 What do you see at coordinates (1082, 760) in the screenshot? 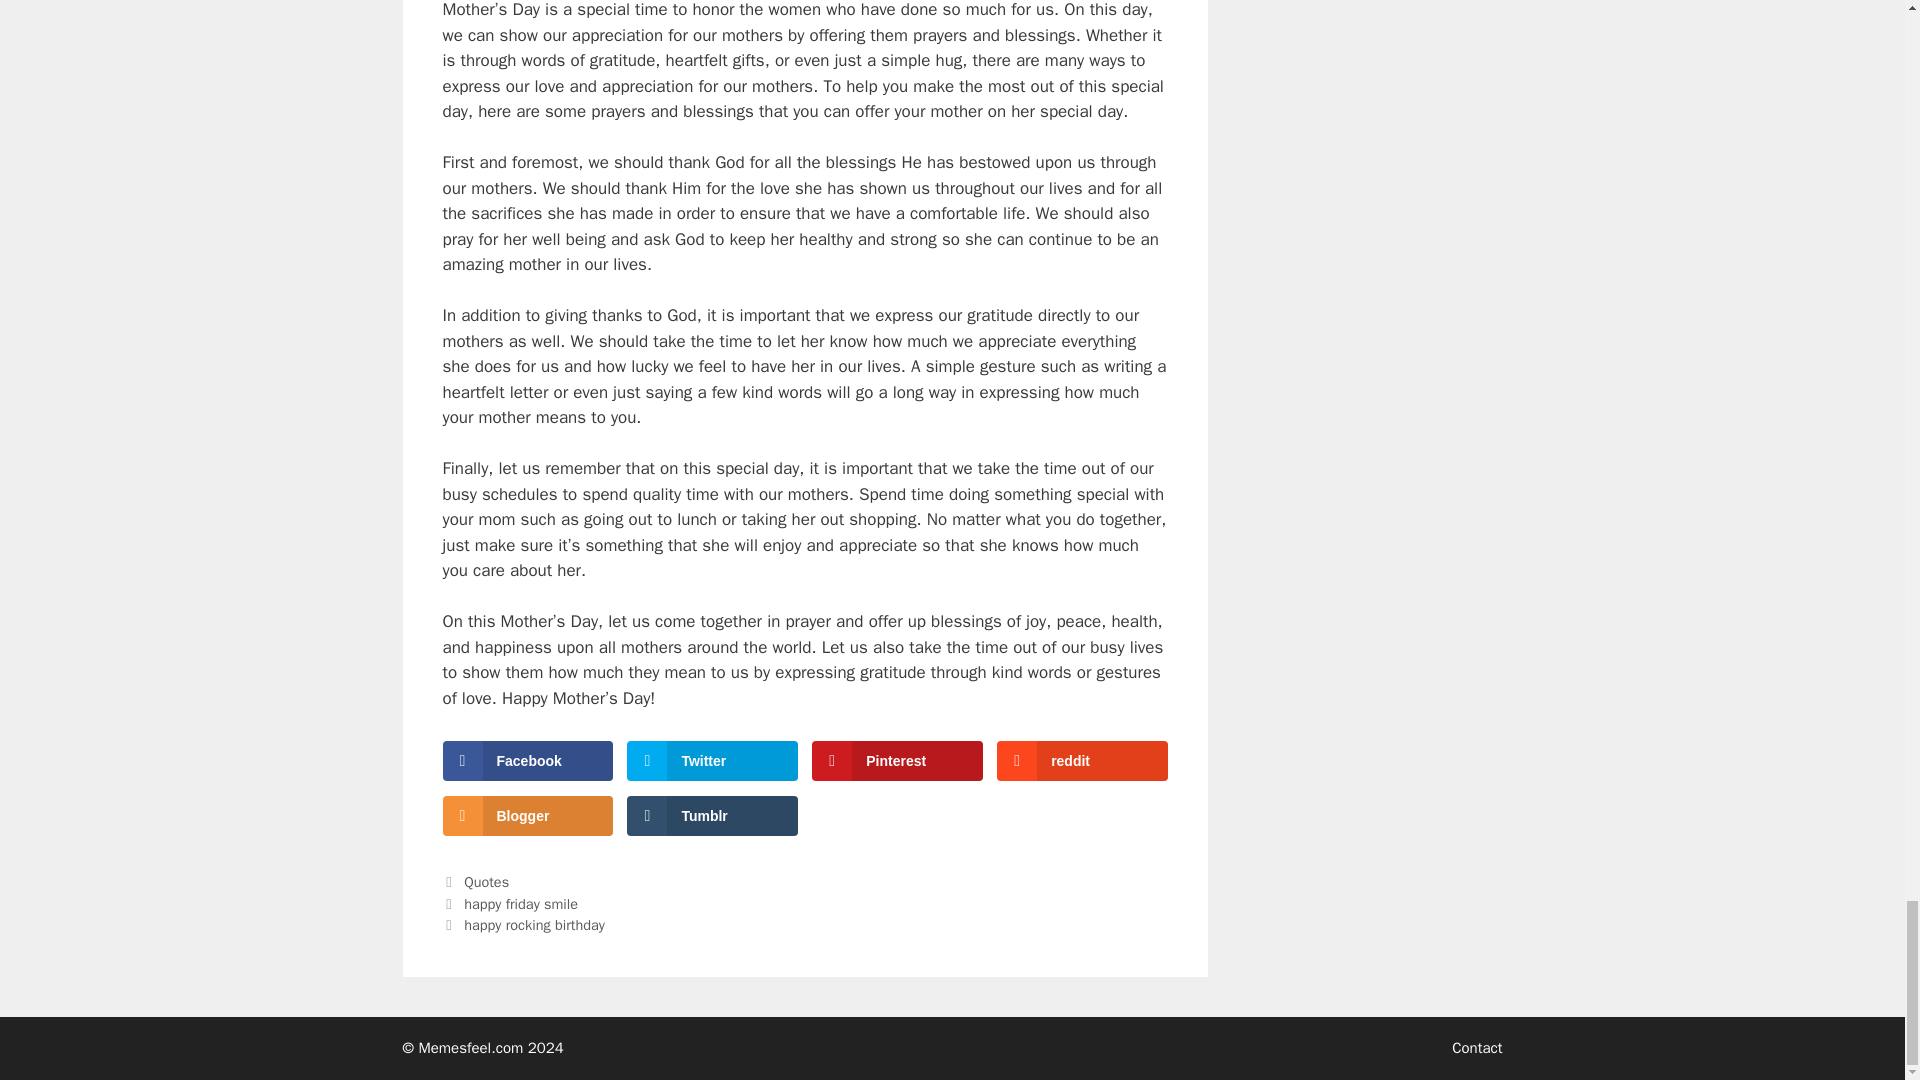
I see `reddit` at bounding box center [1082, 760].